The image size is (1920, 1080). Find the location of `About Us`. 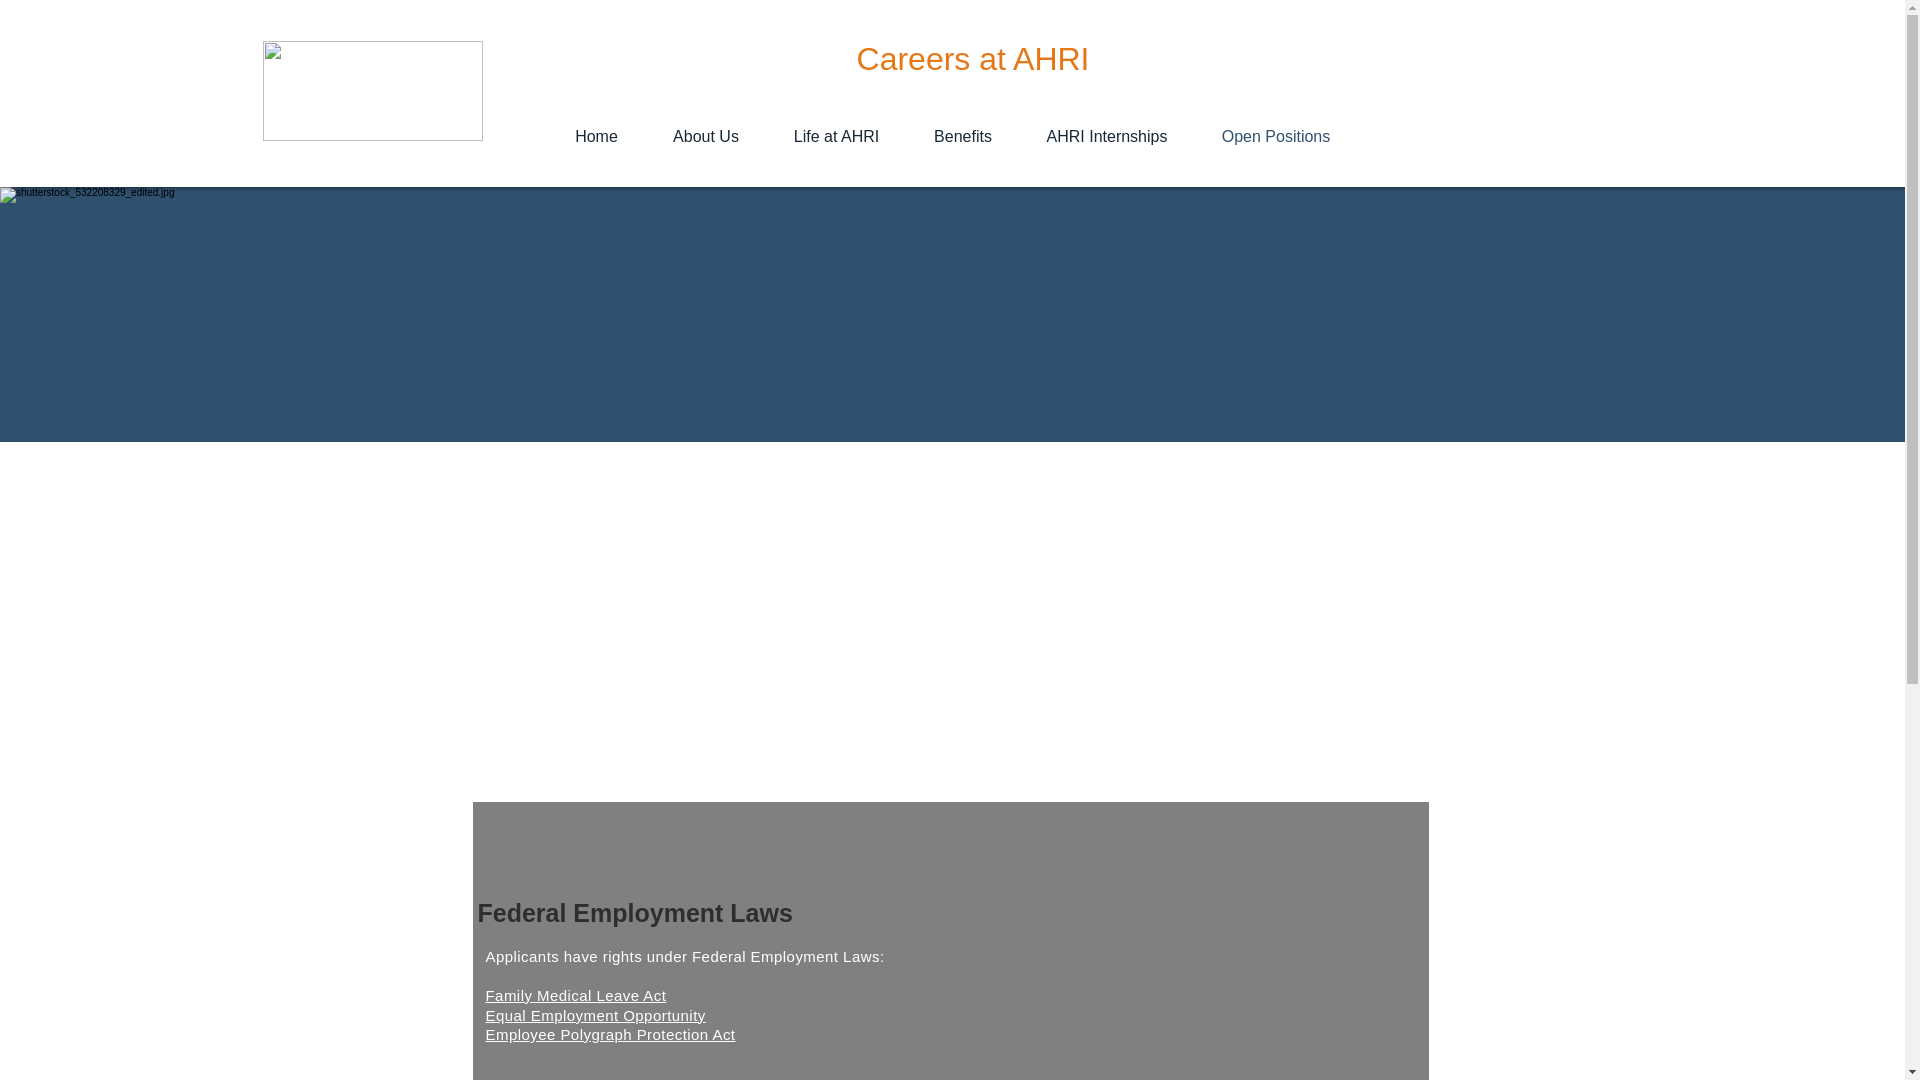

About Us is located at coordinates (706, 136).